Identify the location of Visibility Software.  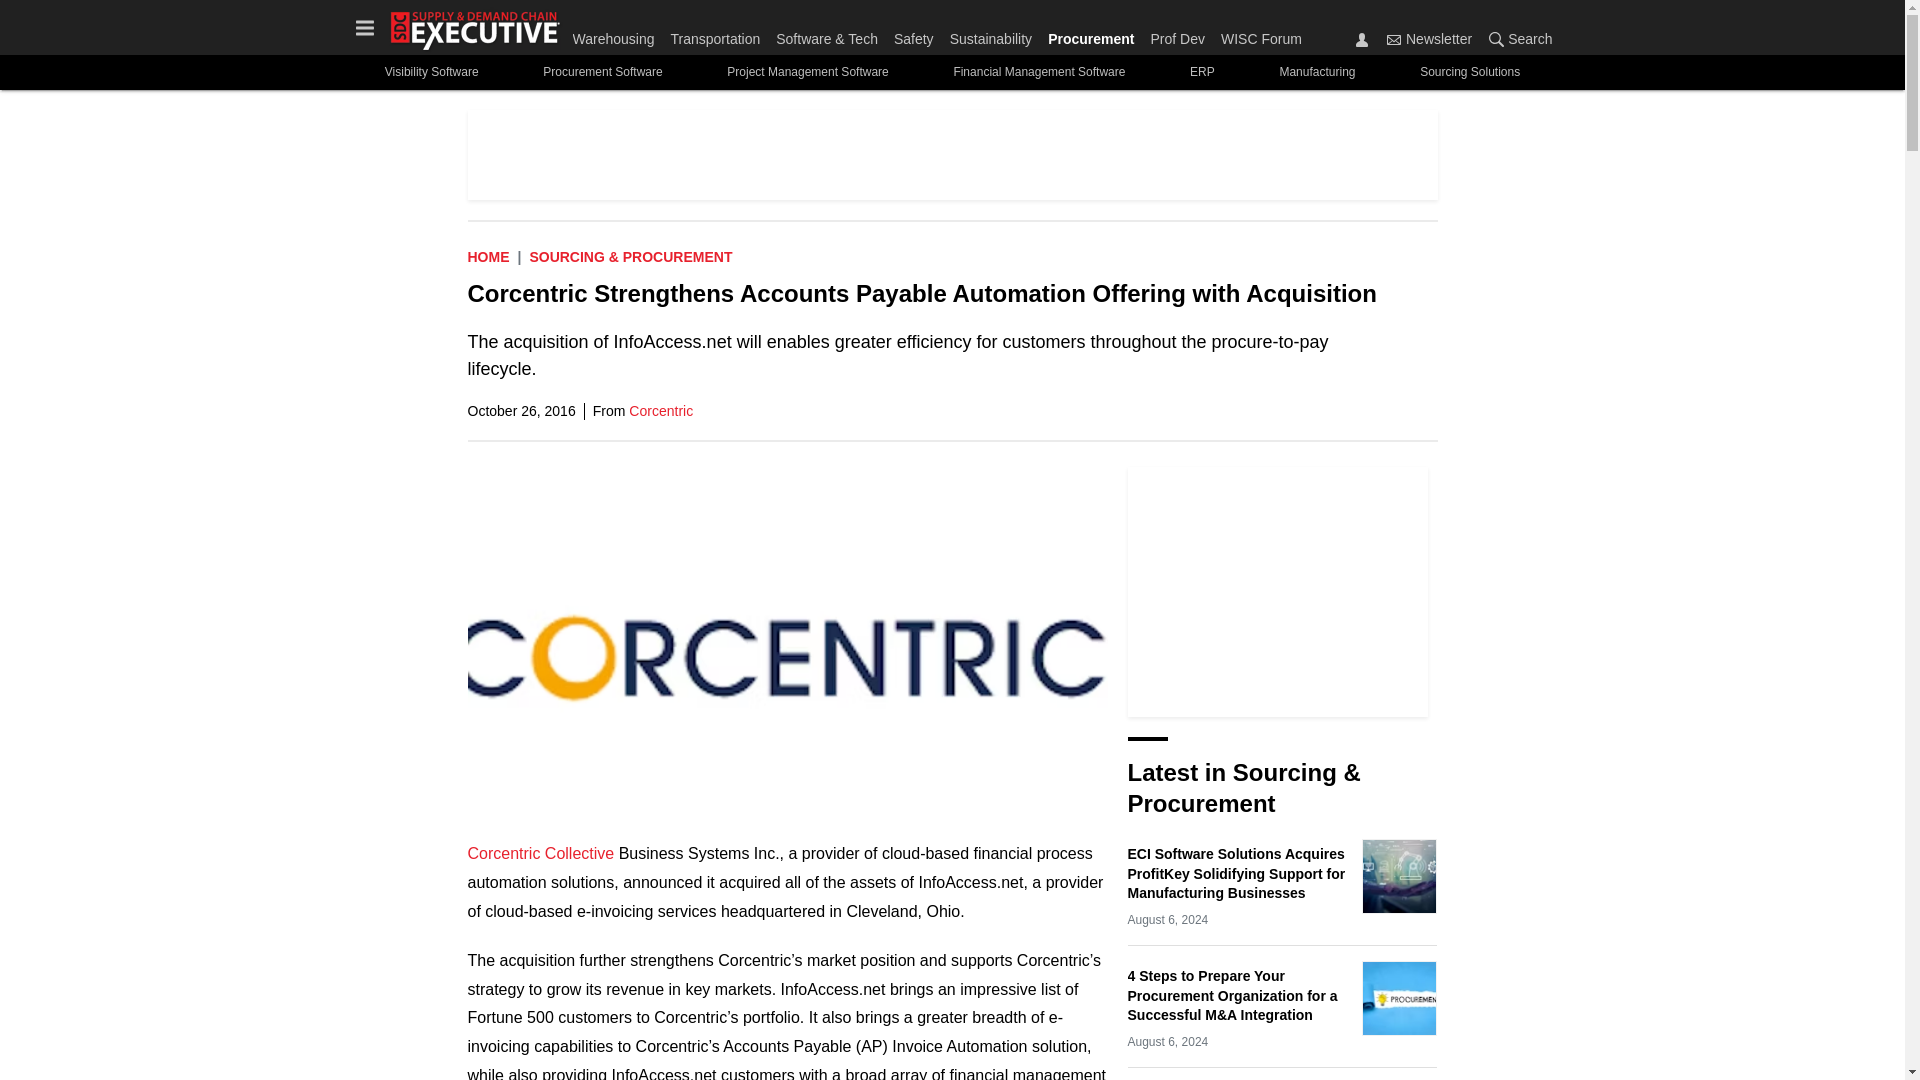
(430, 72).